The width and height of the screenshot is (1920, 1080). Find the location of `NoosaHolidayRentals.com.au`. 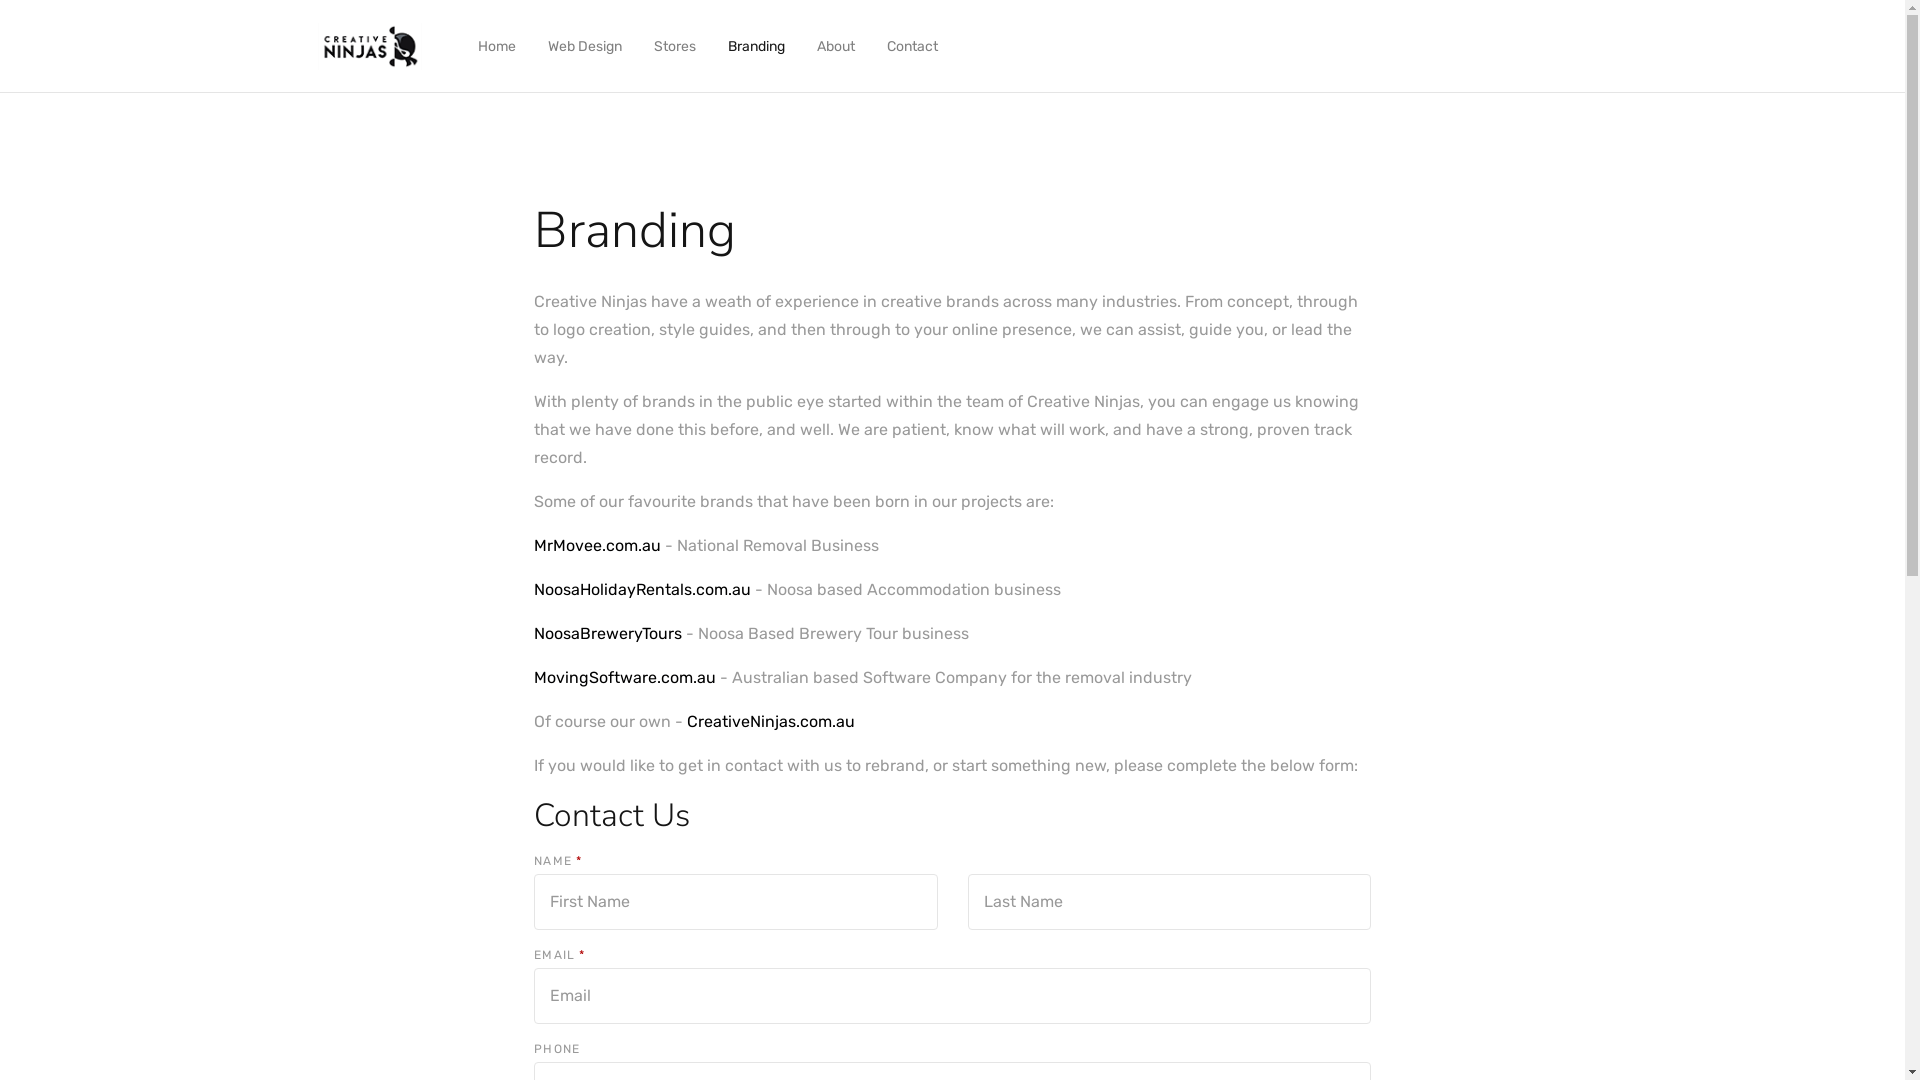

NoosaHolidayRentals.com.au is located at coordinates (642, 590).